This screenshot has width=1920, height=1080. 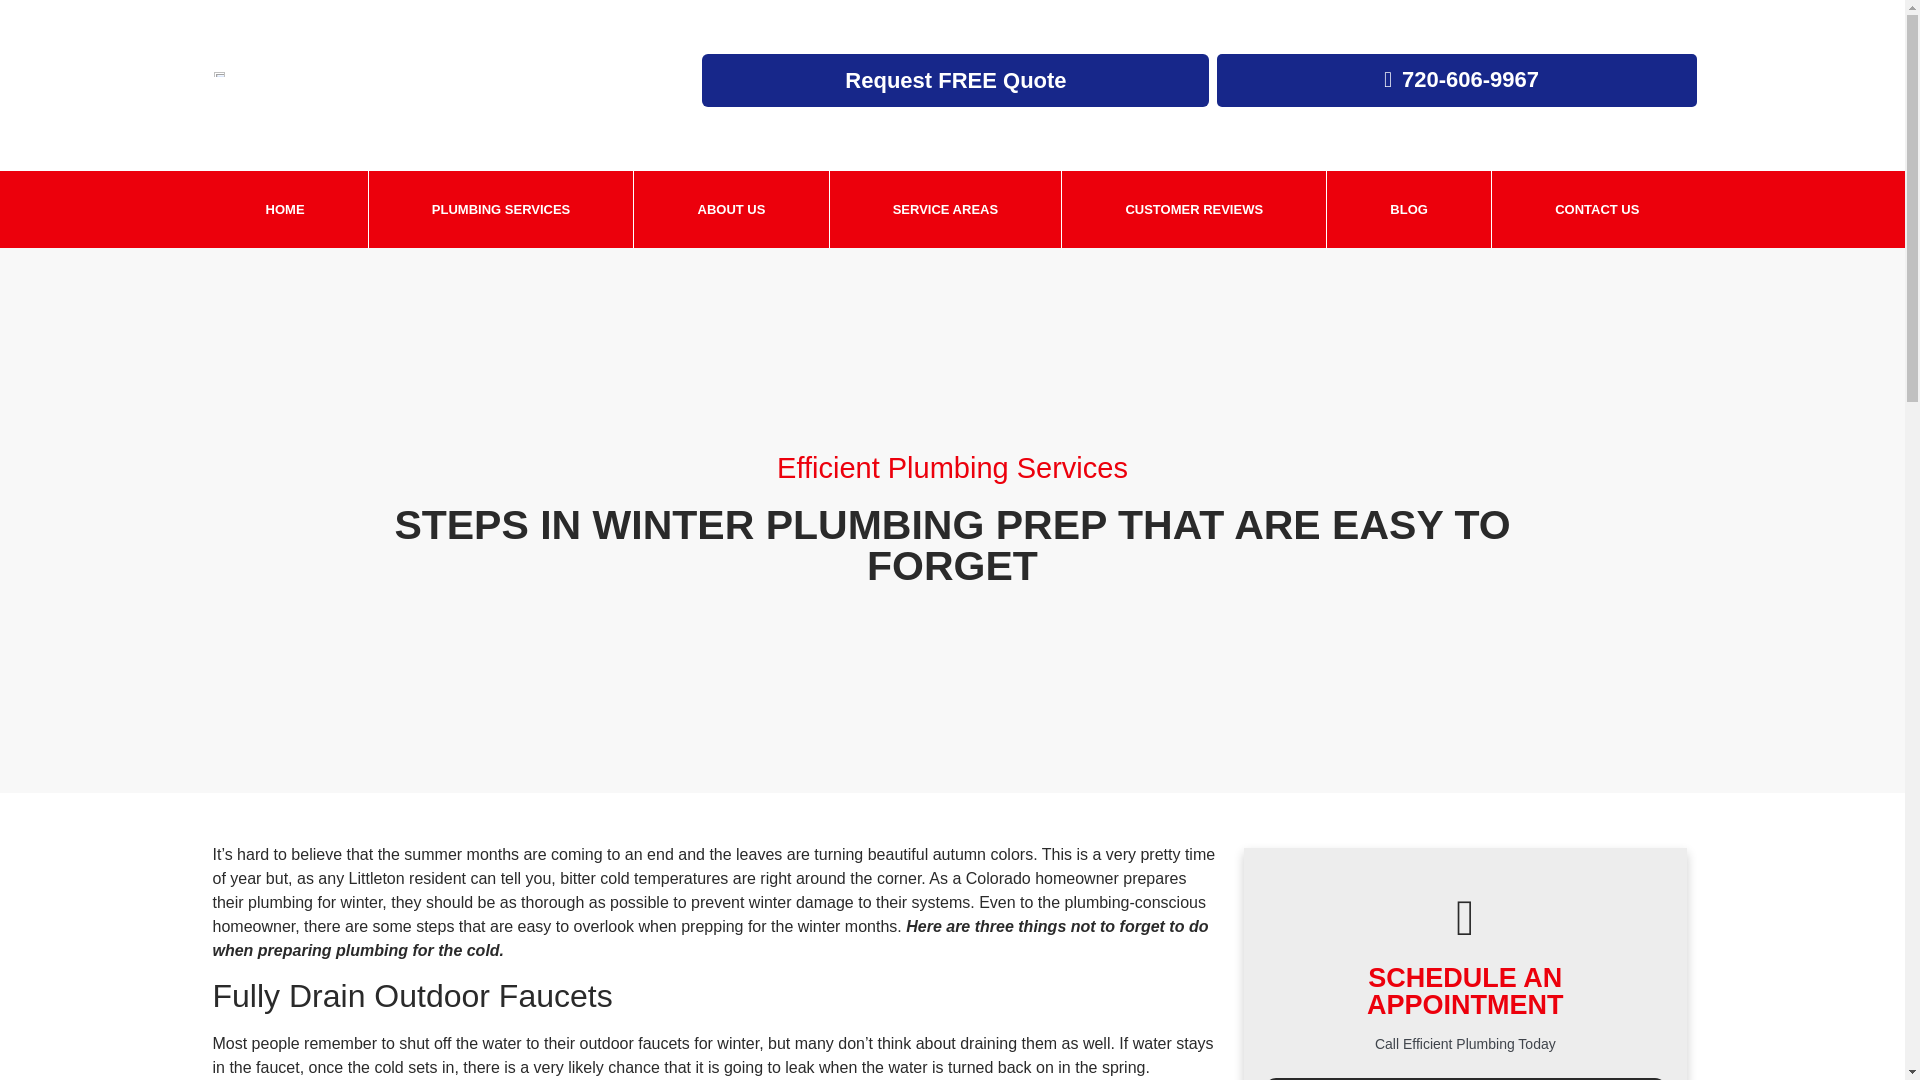 What do you see at coordinates (284, 209) in the screenshot?
I see `HOME` at bounding box center [284, 209].